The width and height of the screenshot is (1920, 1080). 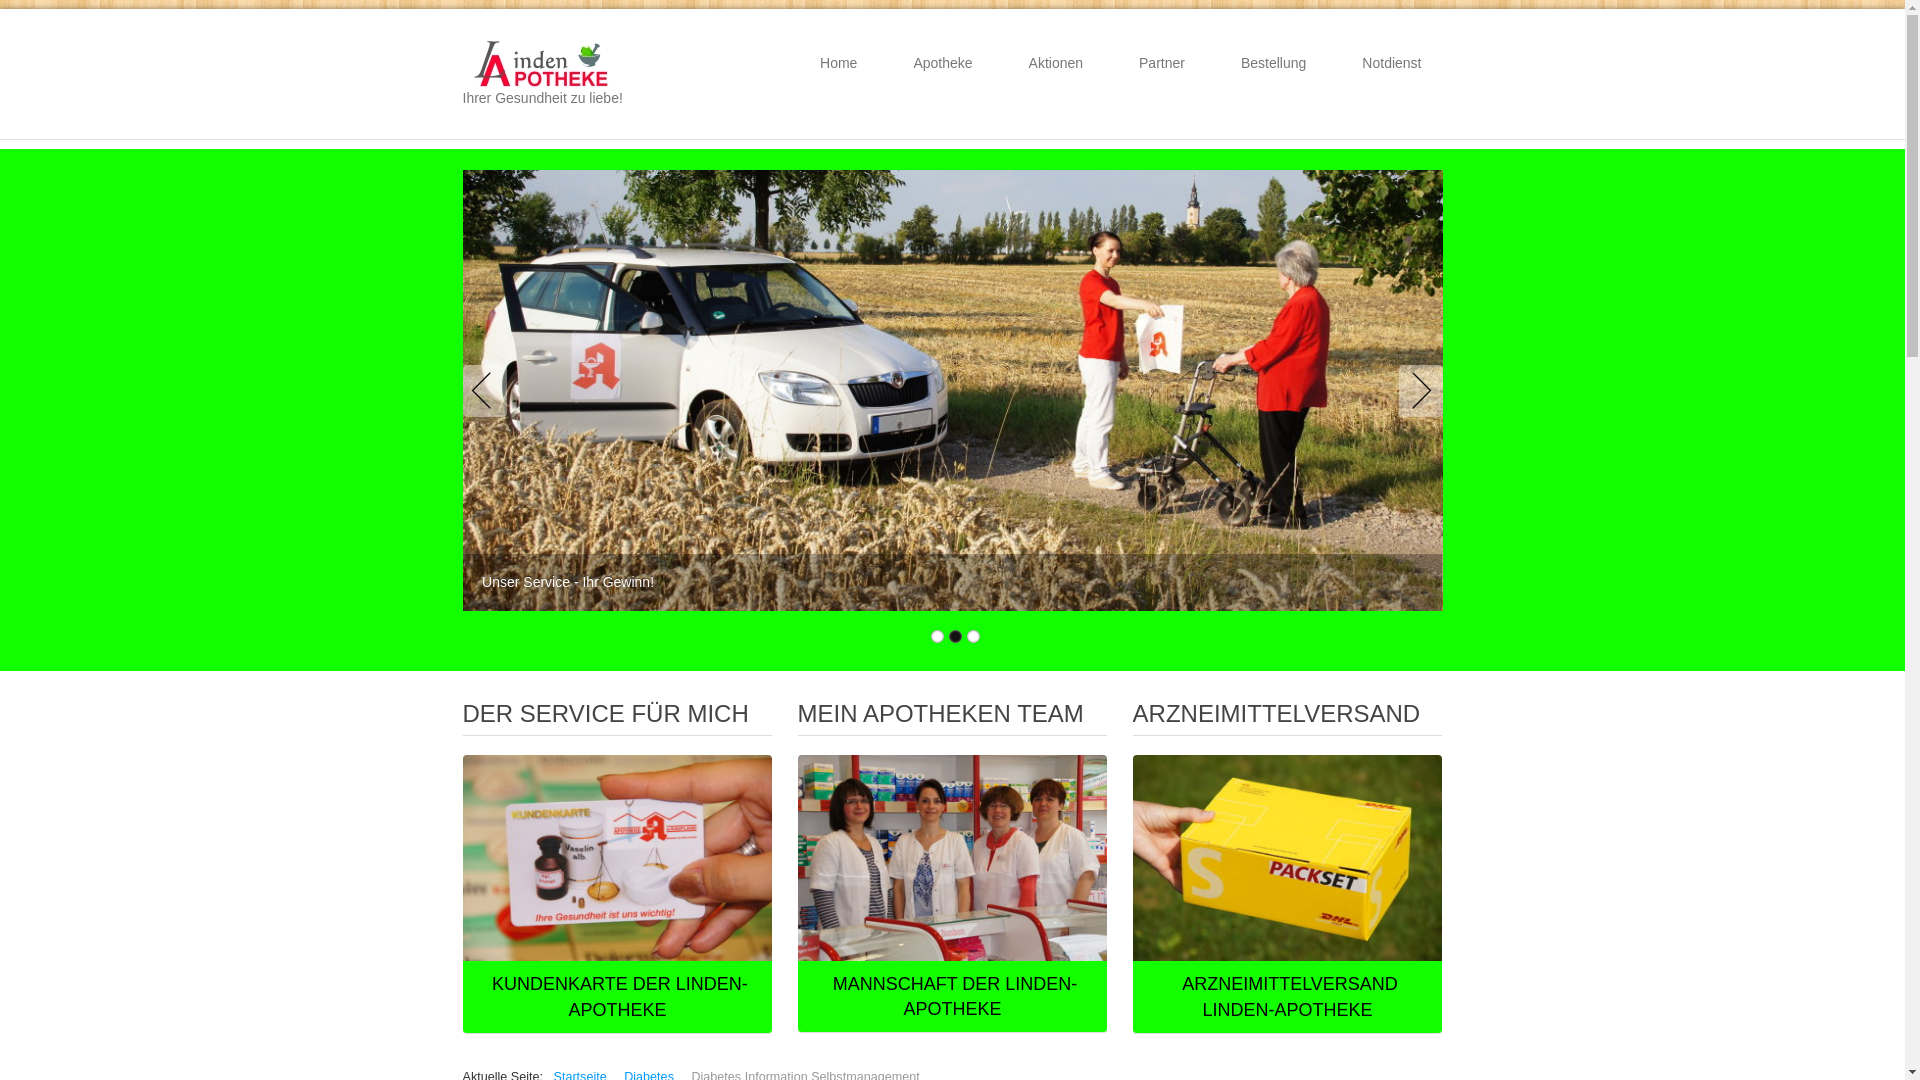 I want to click on Bestellung, so click(x=1274, y=63).